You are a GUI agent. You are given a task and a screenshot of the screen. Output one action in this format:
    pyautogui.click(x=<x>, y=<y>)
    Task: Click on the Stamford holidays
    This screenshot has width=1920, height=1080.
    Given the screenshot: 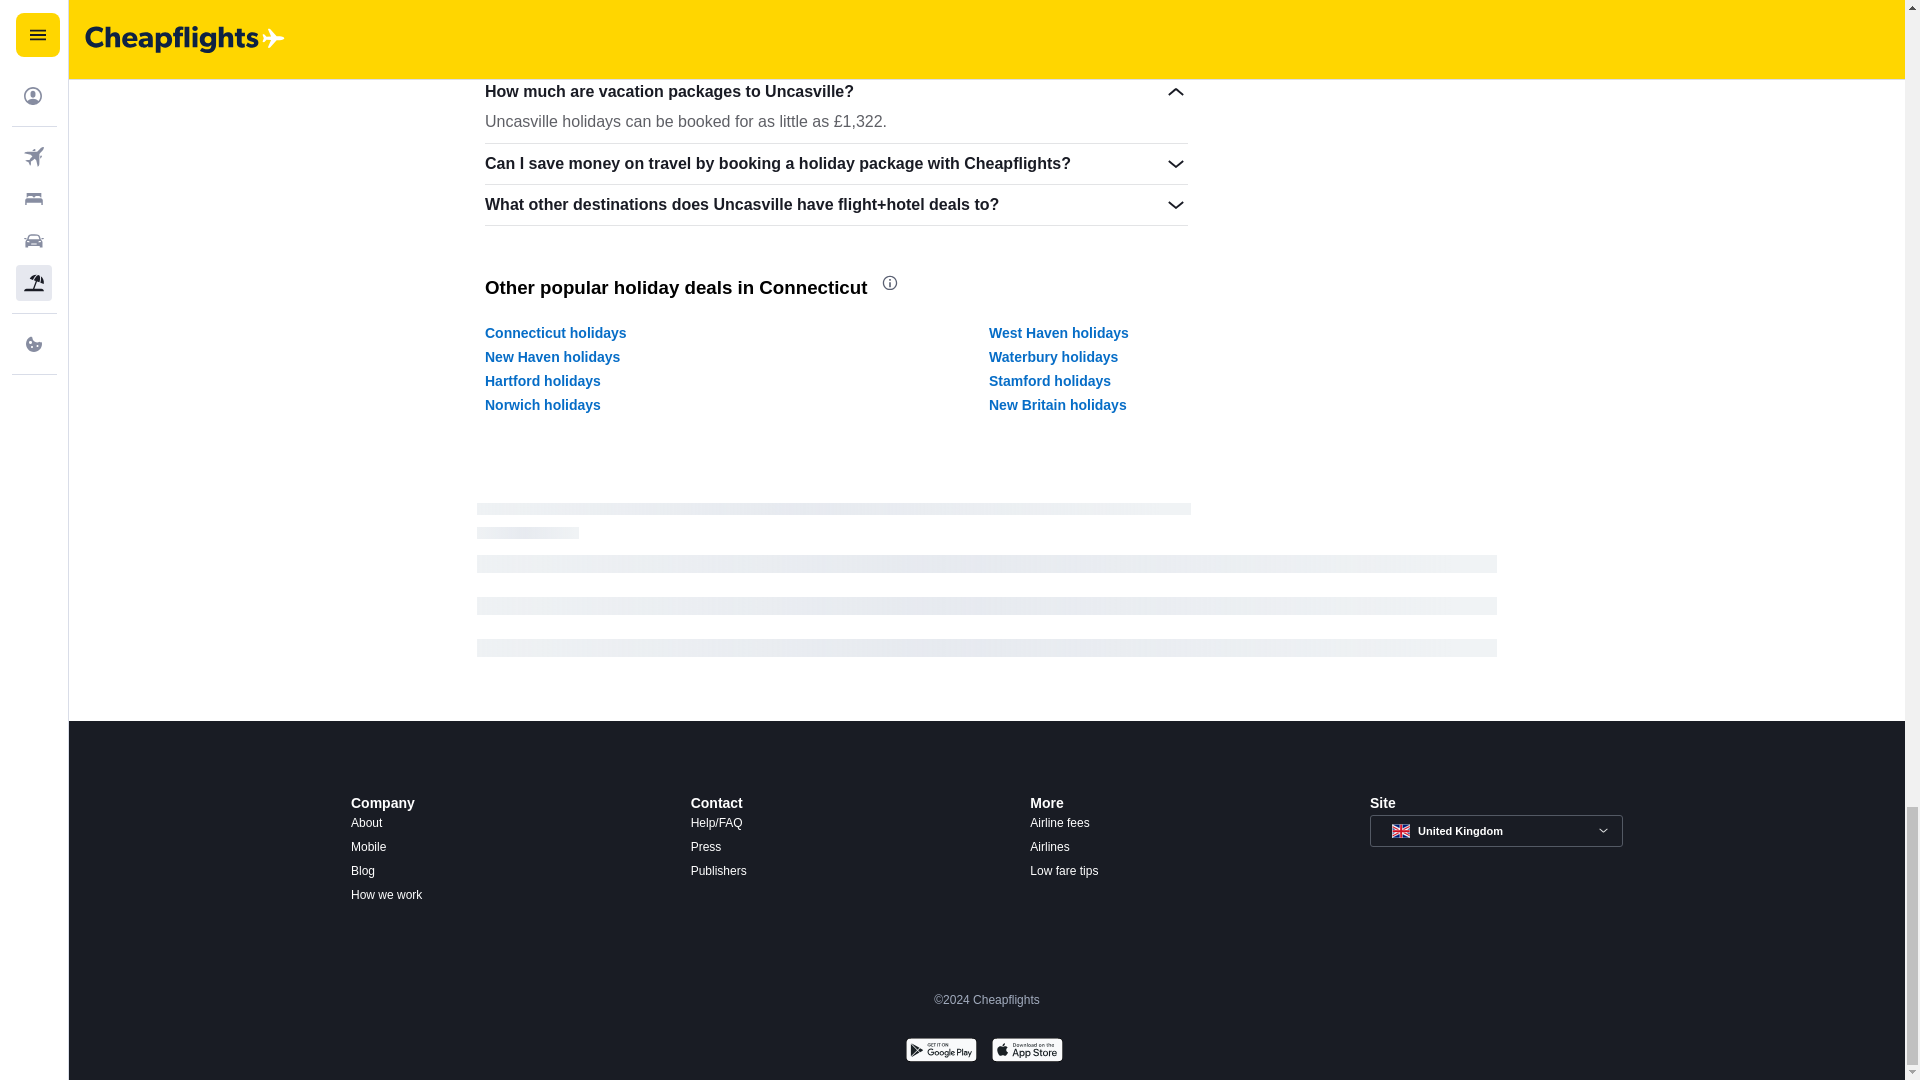 What is the action you would take?
    pyautogui.click(x=1050, y=380)
    